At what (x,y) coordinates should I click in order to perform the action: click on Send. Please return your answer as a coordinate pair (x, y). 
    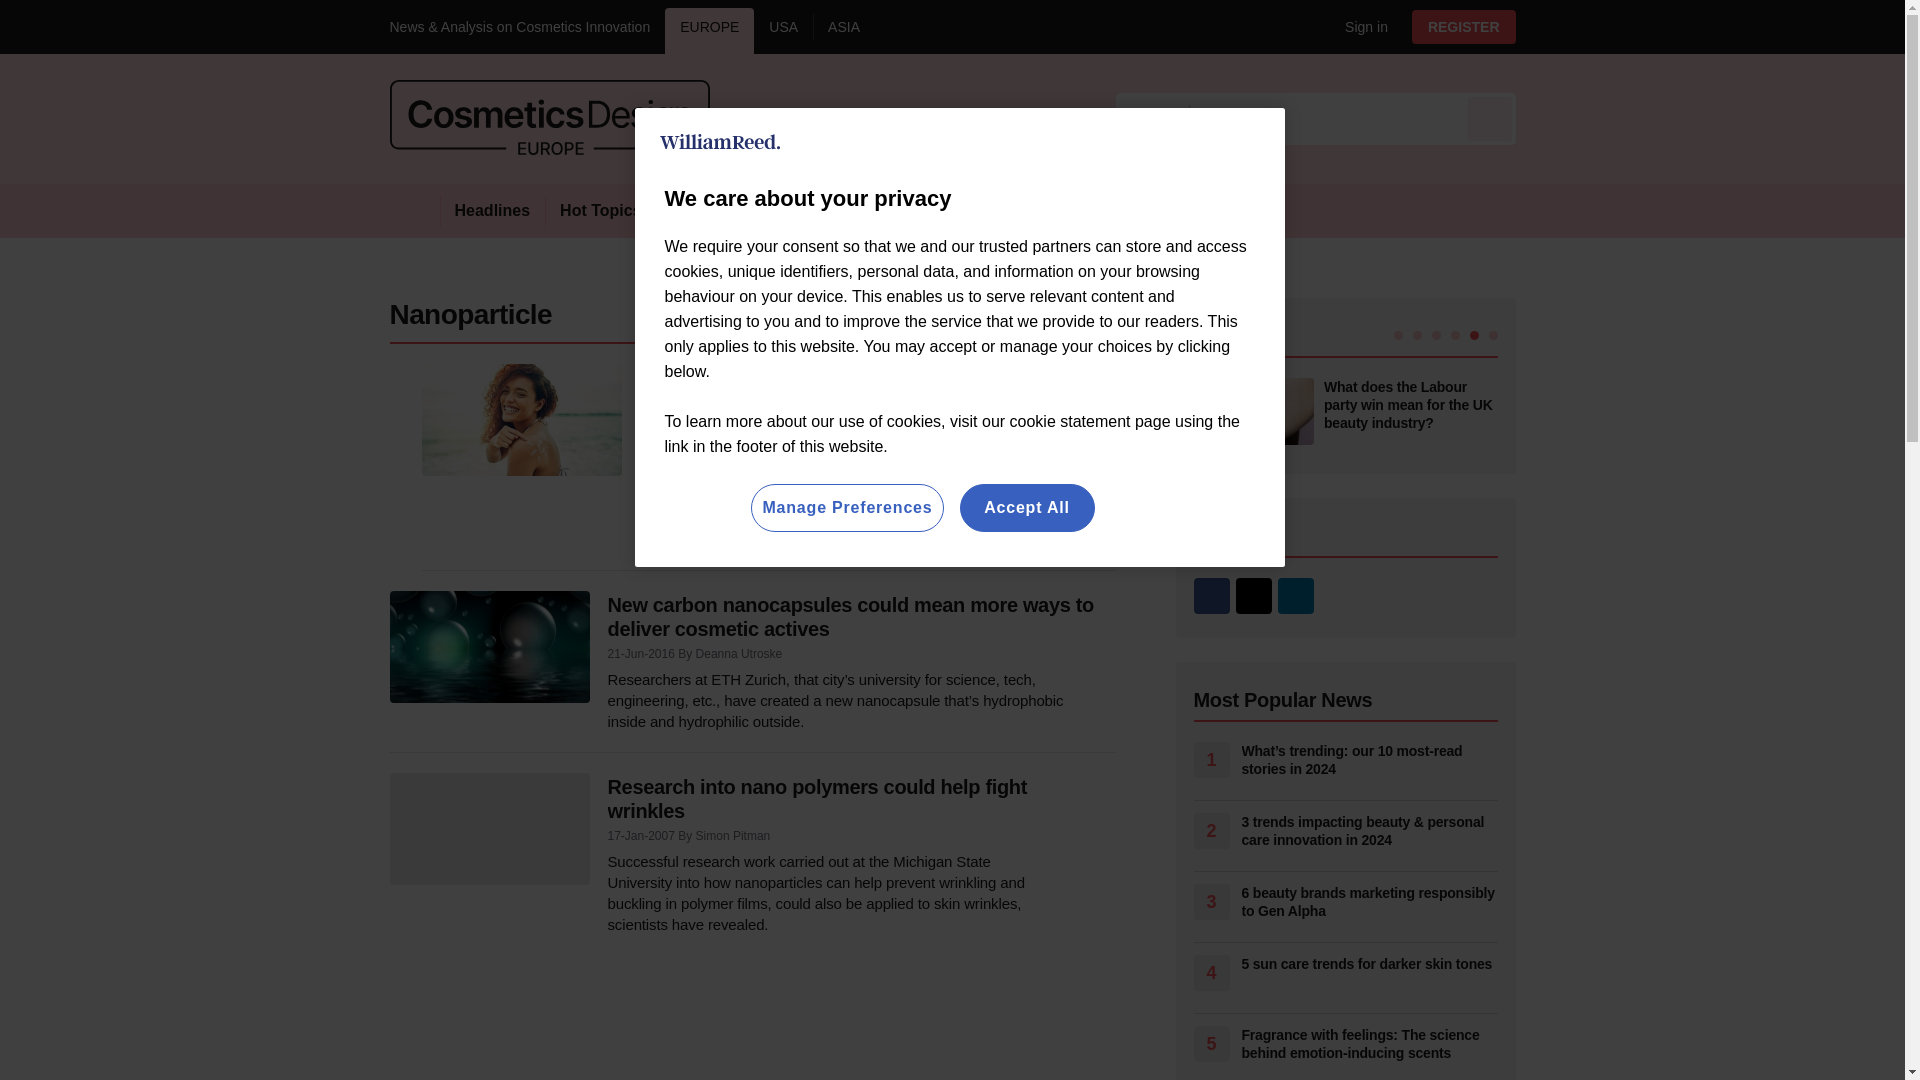
    Looking at the image, I should click on (1490, 118).